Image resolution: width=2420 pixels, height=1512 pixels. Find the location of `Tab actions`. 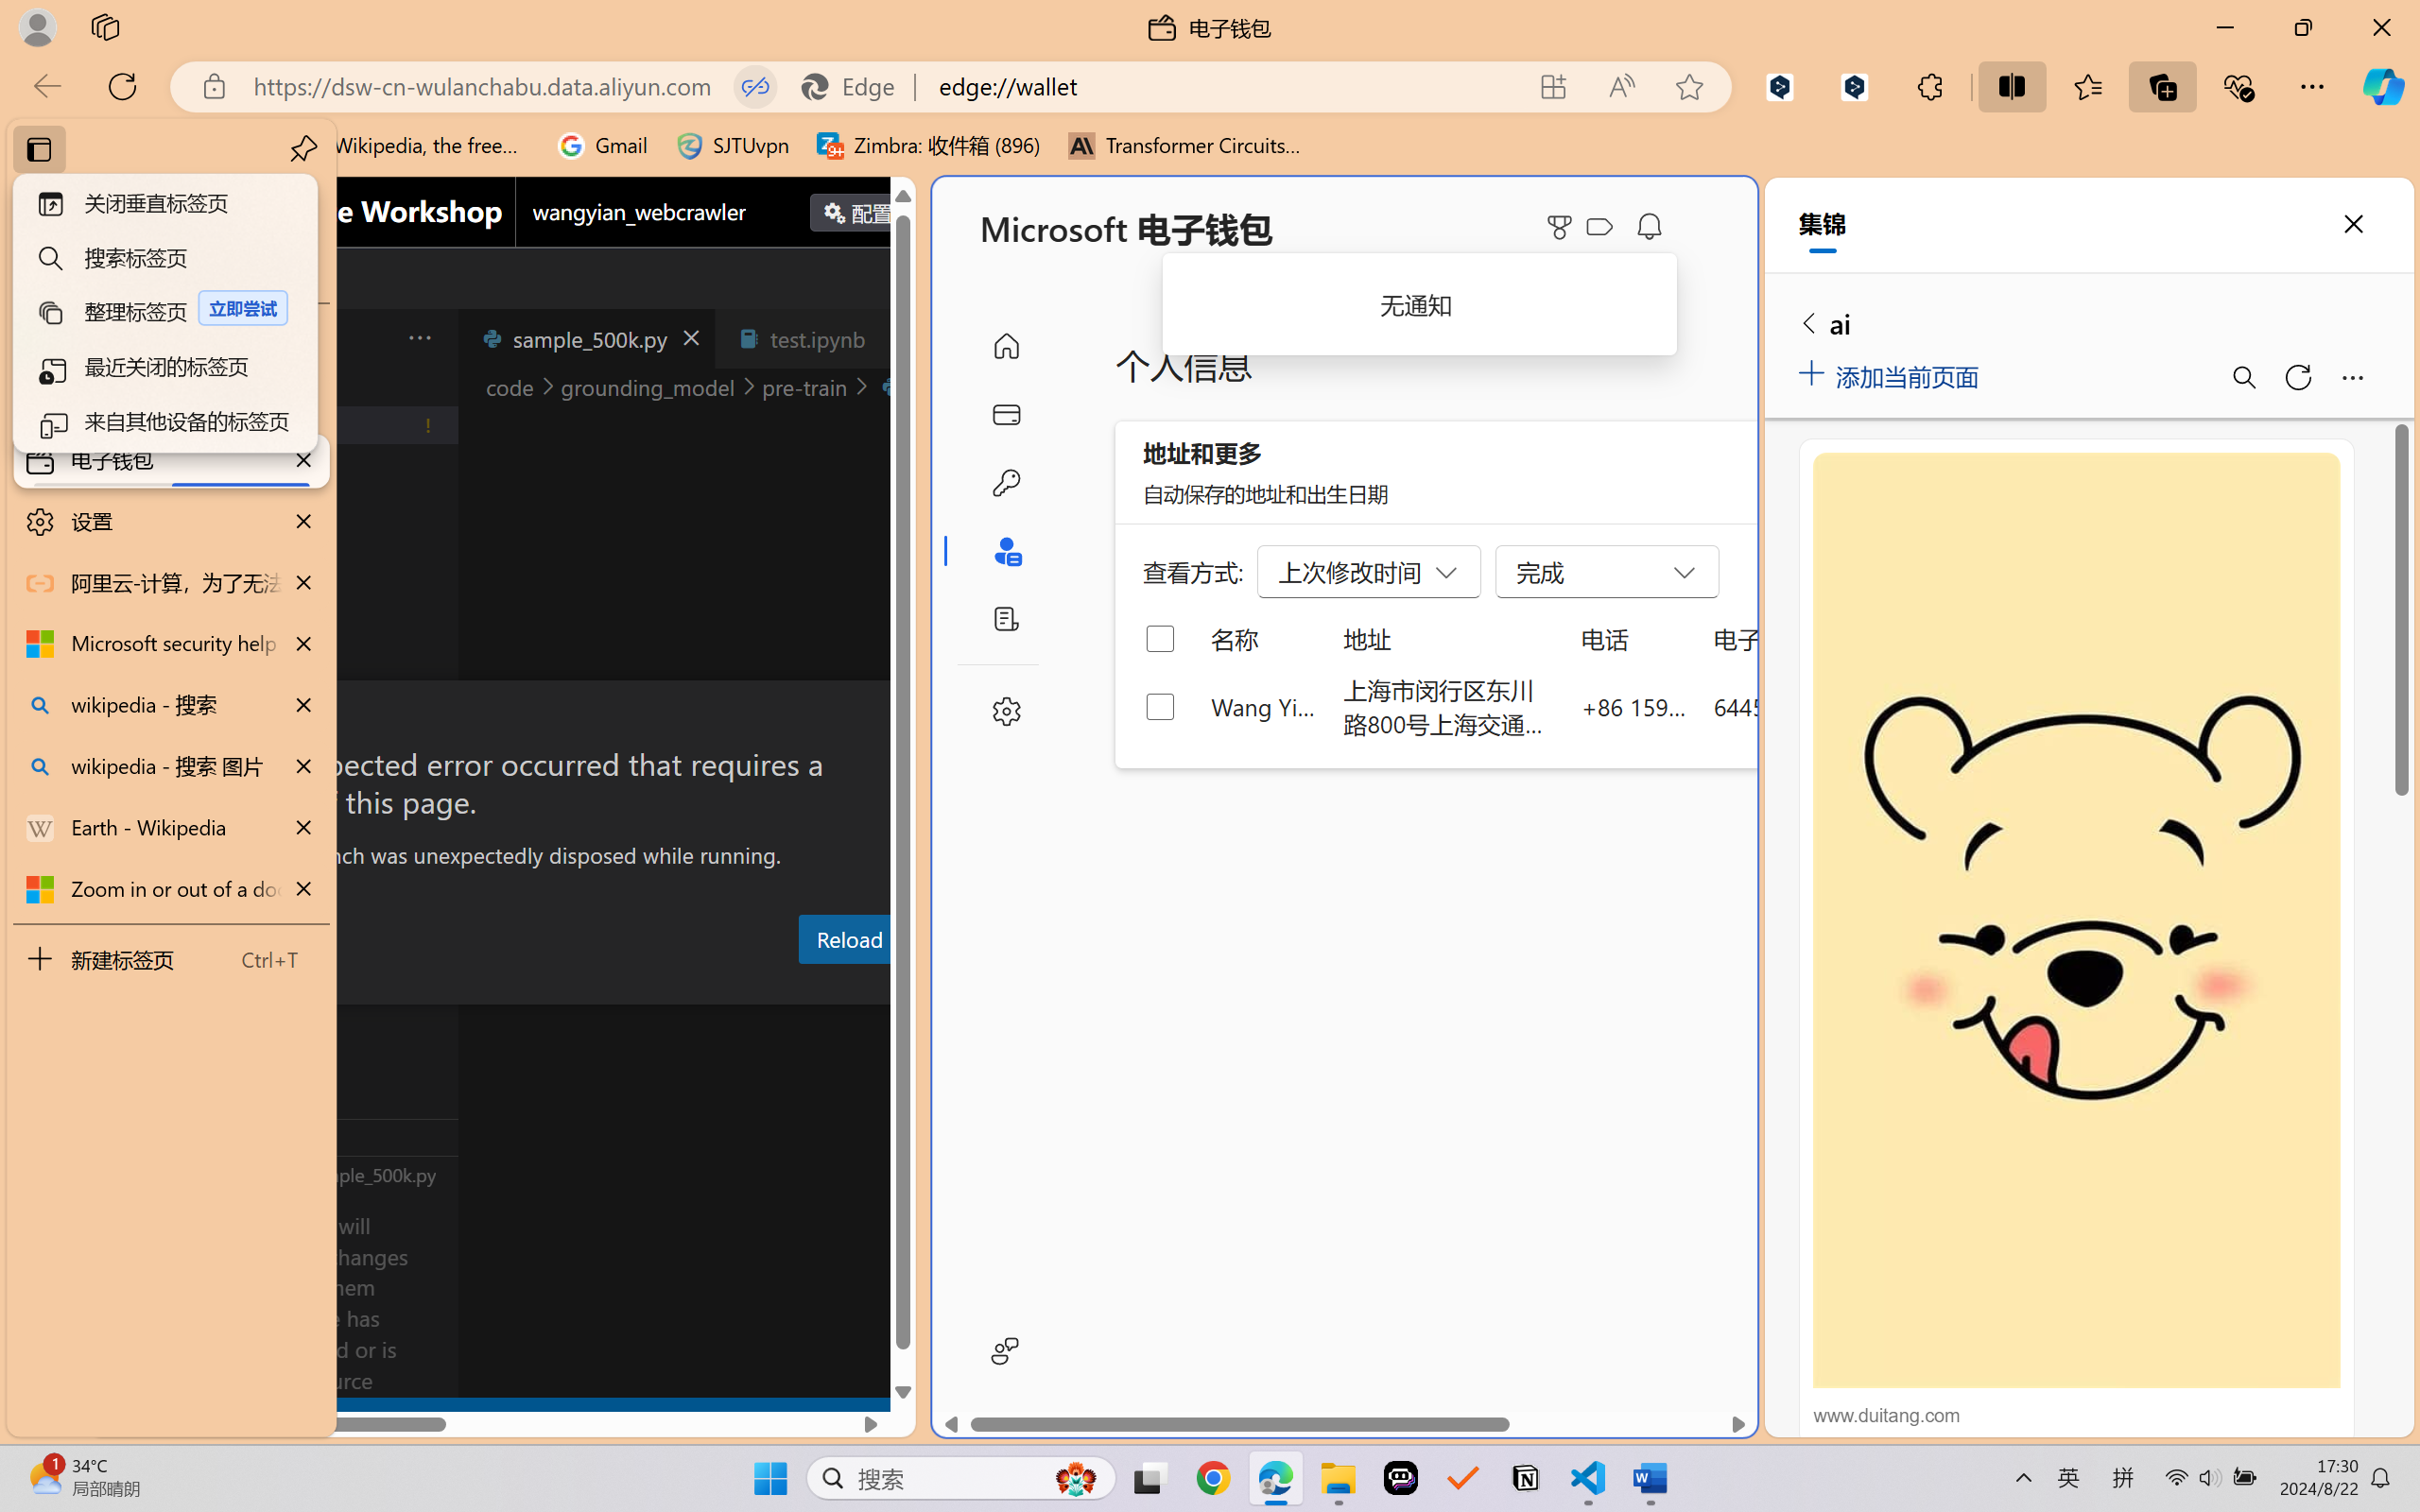

Tab actions is located at coordinates (894, 338).